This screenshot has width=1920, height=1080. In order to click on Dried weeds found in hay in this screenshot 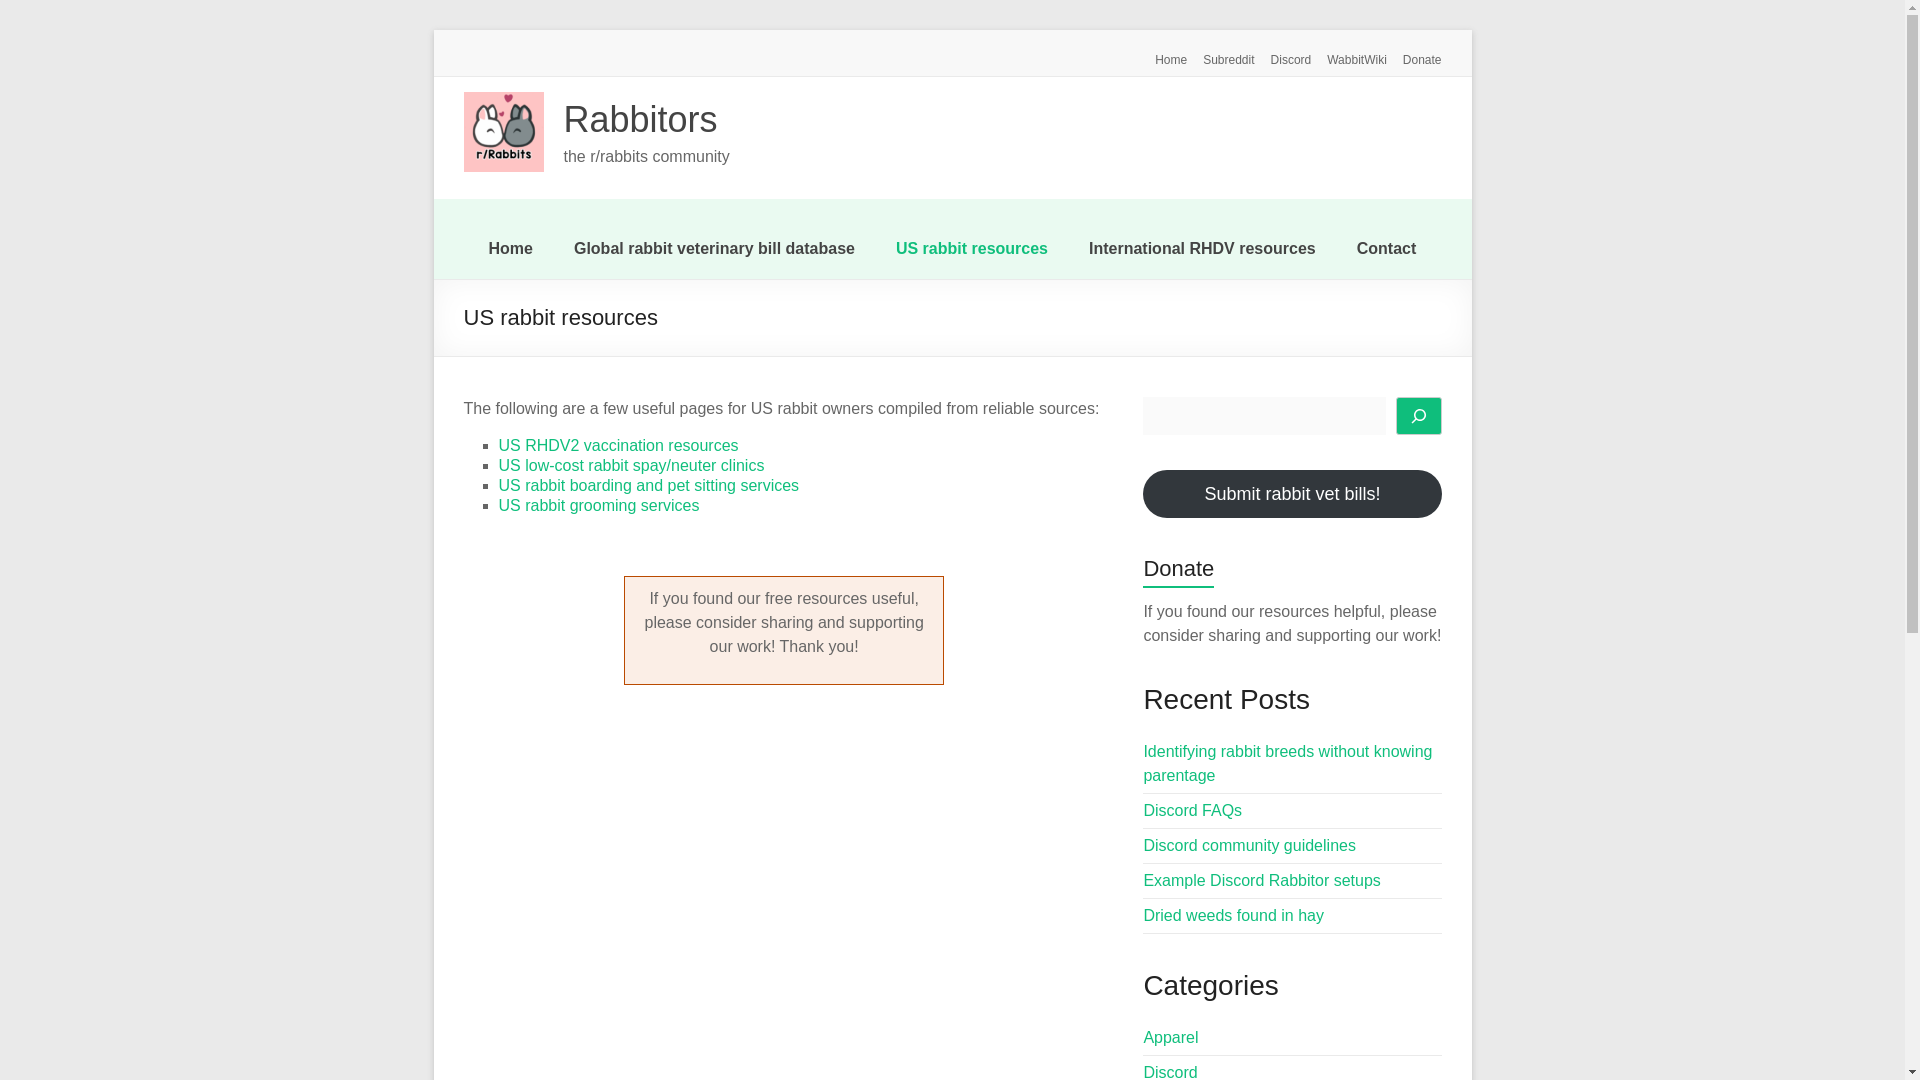, I will do `click(1233, 916)`.